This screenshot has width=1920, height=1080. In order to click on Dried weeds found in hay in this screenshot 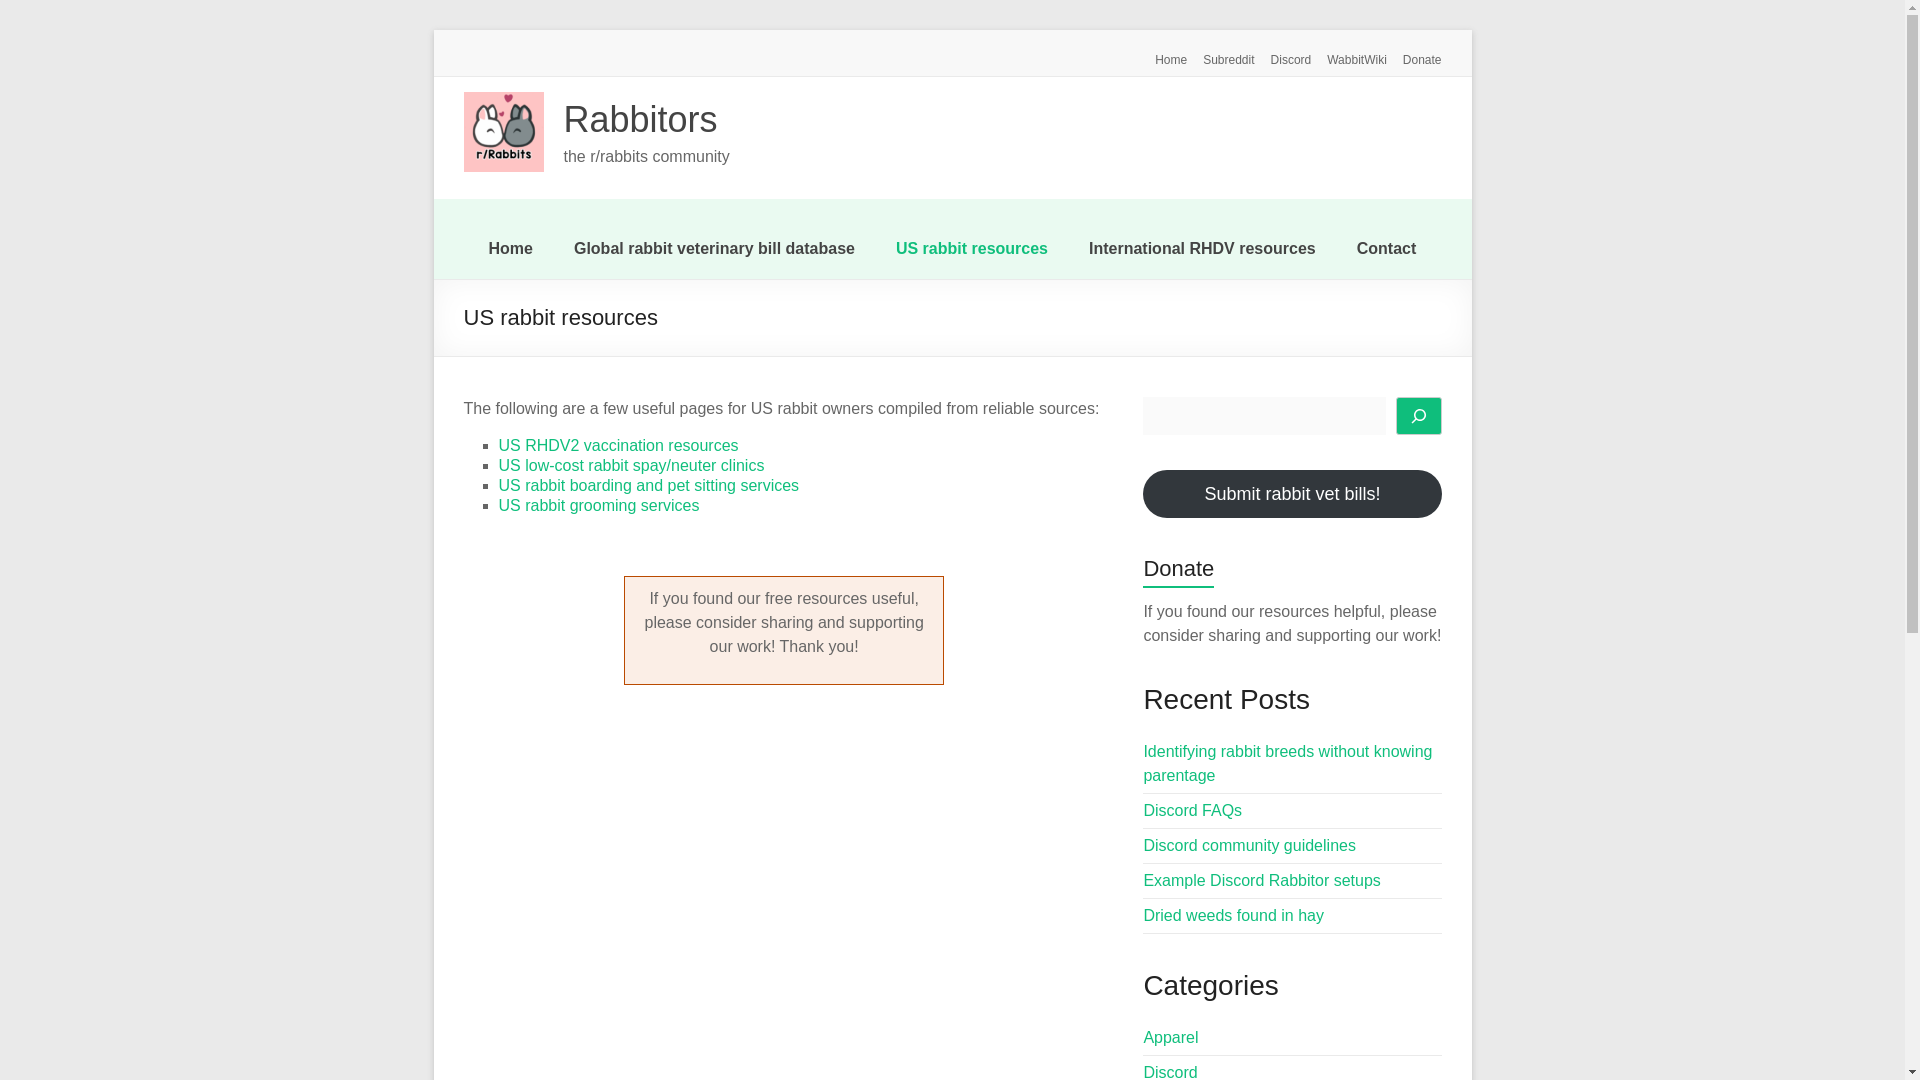, I will do `click(1233, 916)`.